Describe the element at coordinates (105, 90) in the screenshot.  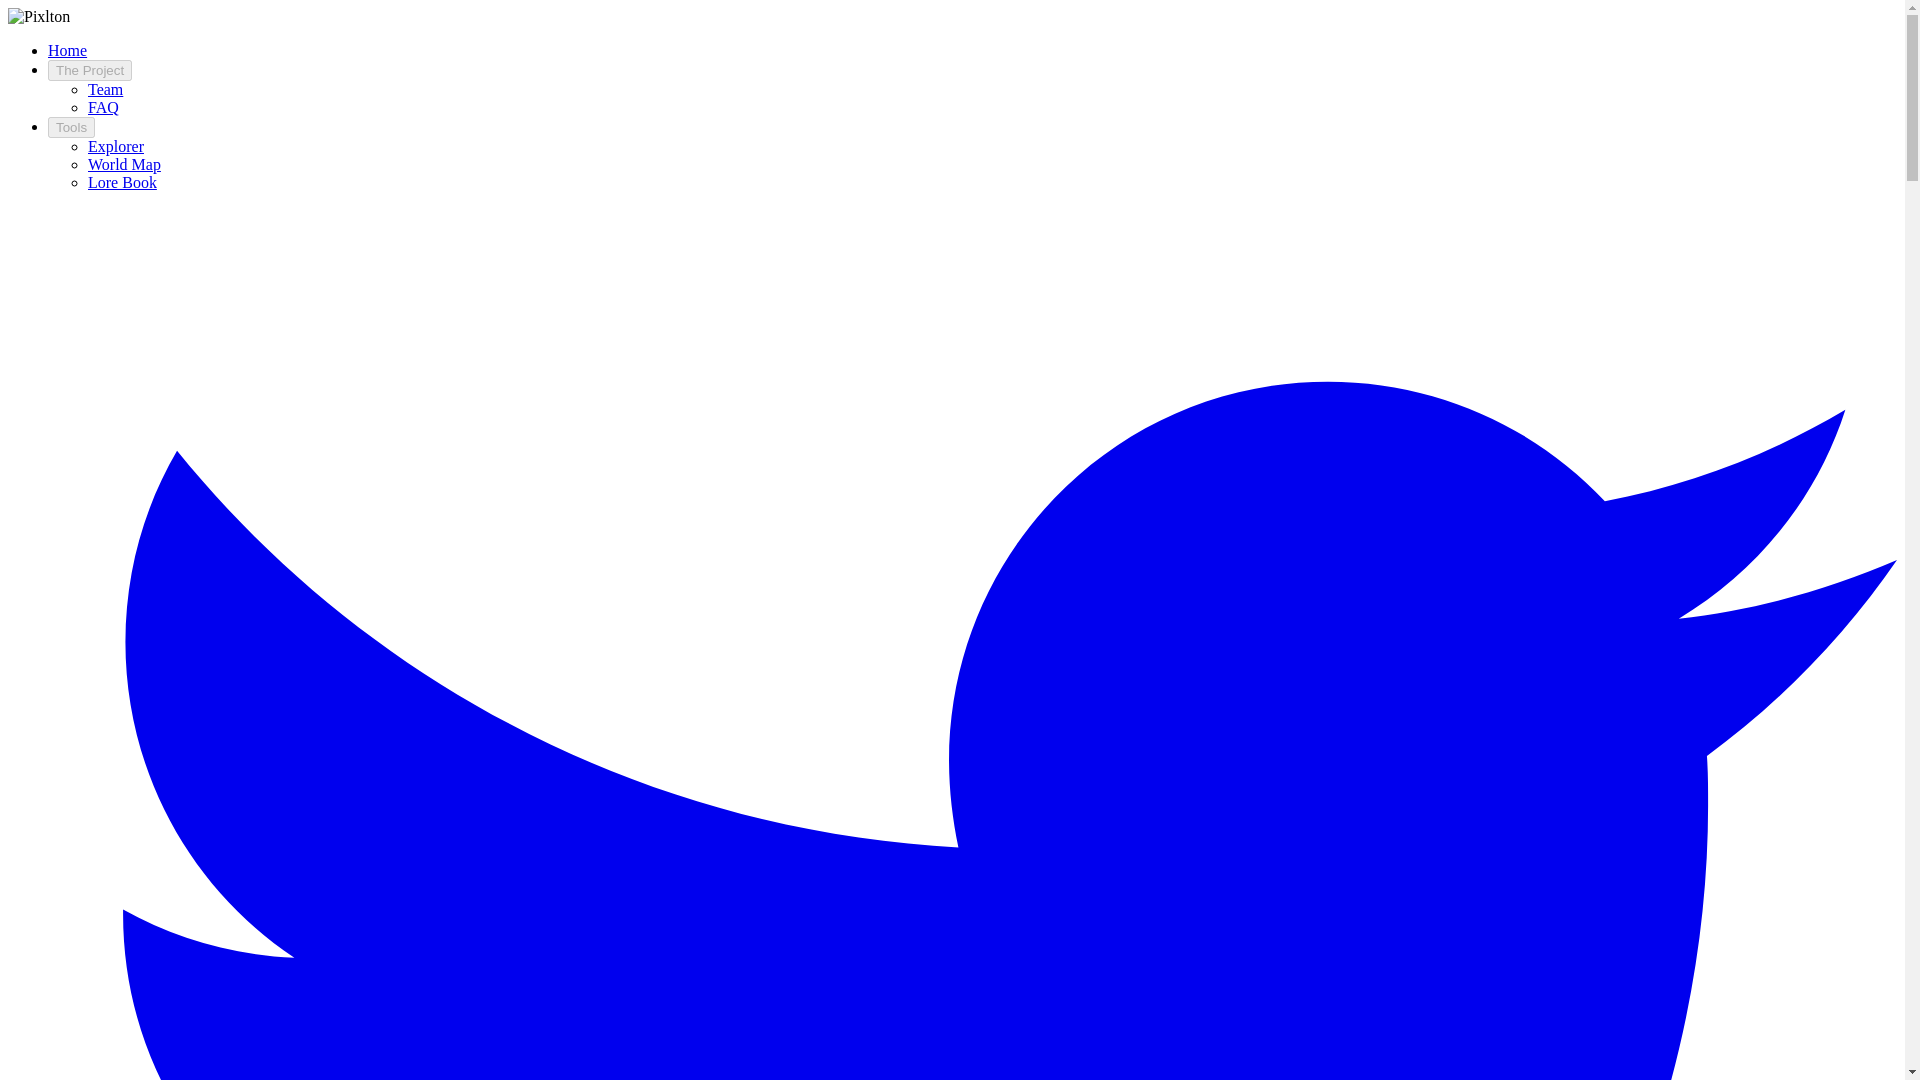
I see `Team` at that location.